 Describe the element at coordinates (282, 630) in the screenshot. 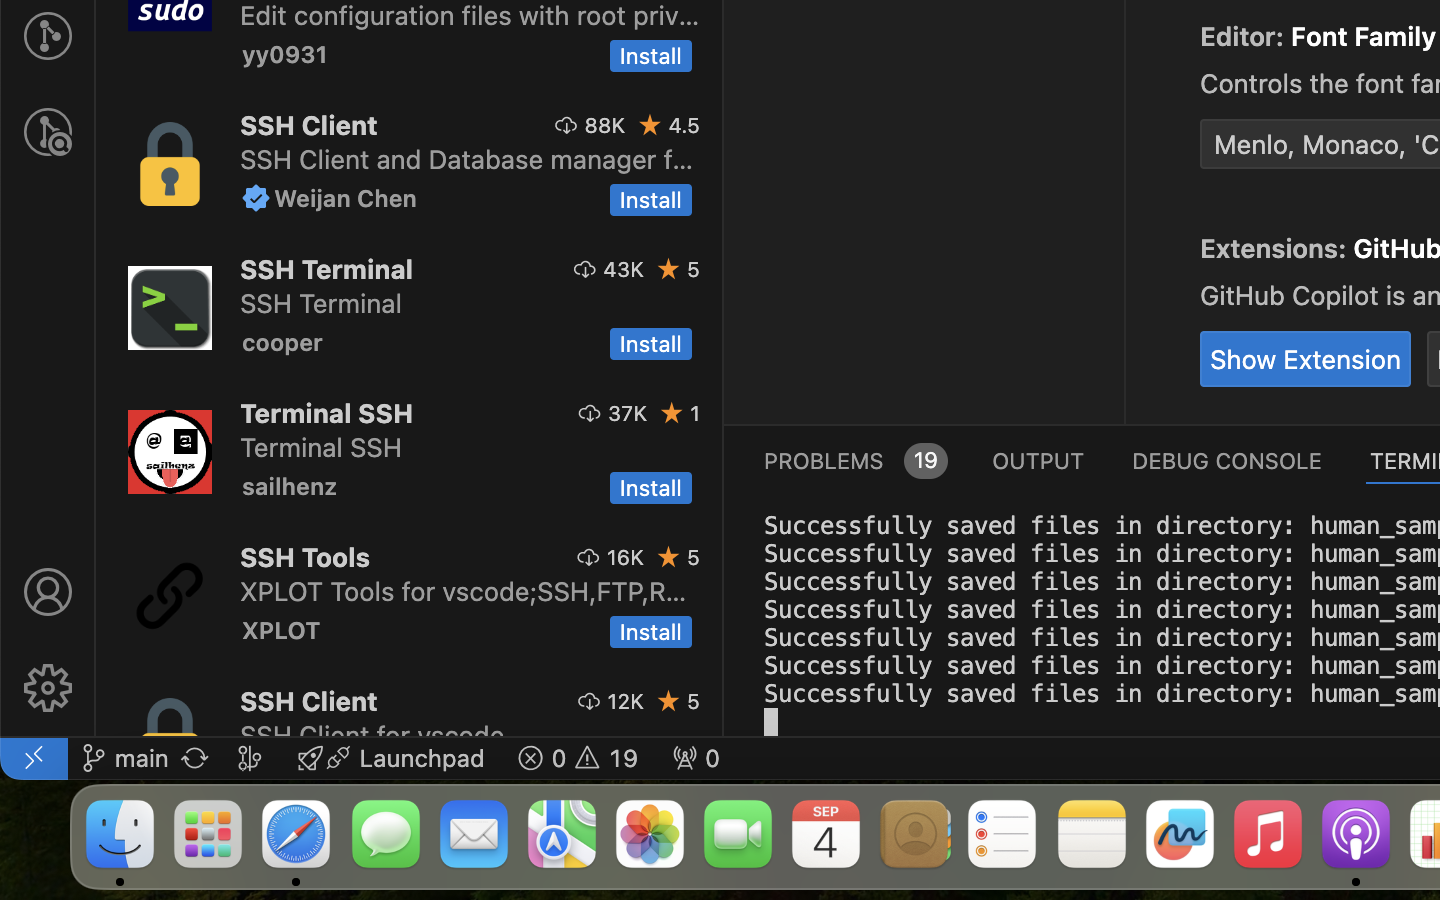

I see `XPLOT` at that location.